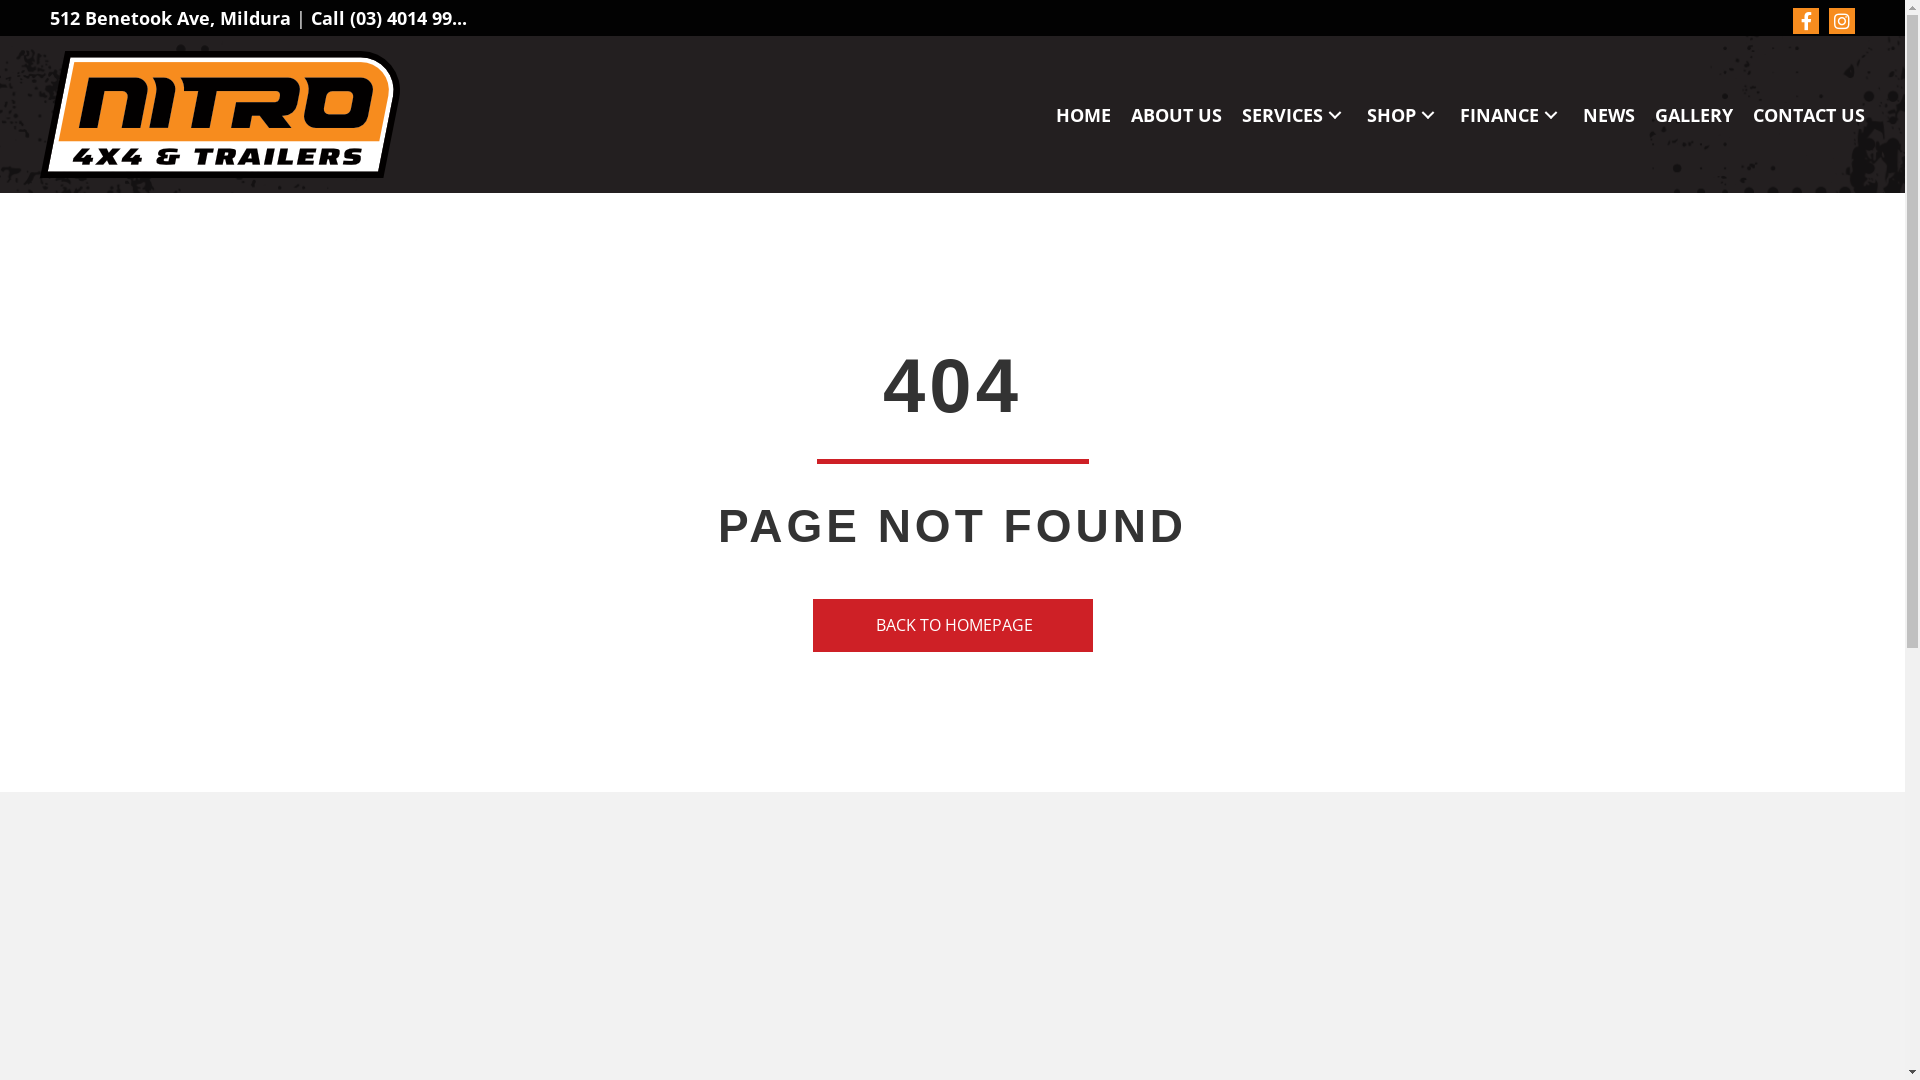 The height and width of the screenshot is (1080, 1920). Describe the element at coordinates (1609, 115) in the screenshot. I see `NEWS` at that location.